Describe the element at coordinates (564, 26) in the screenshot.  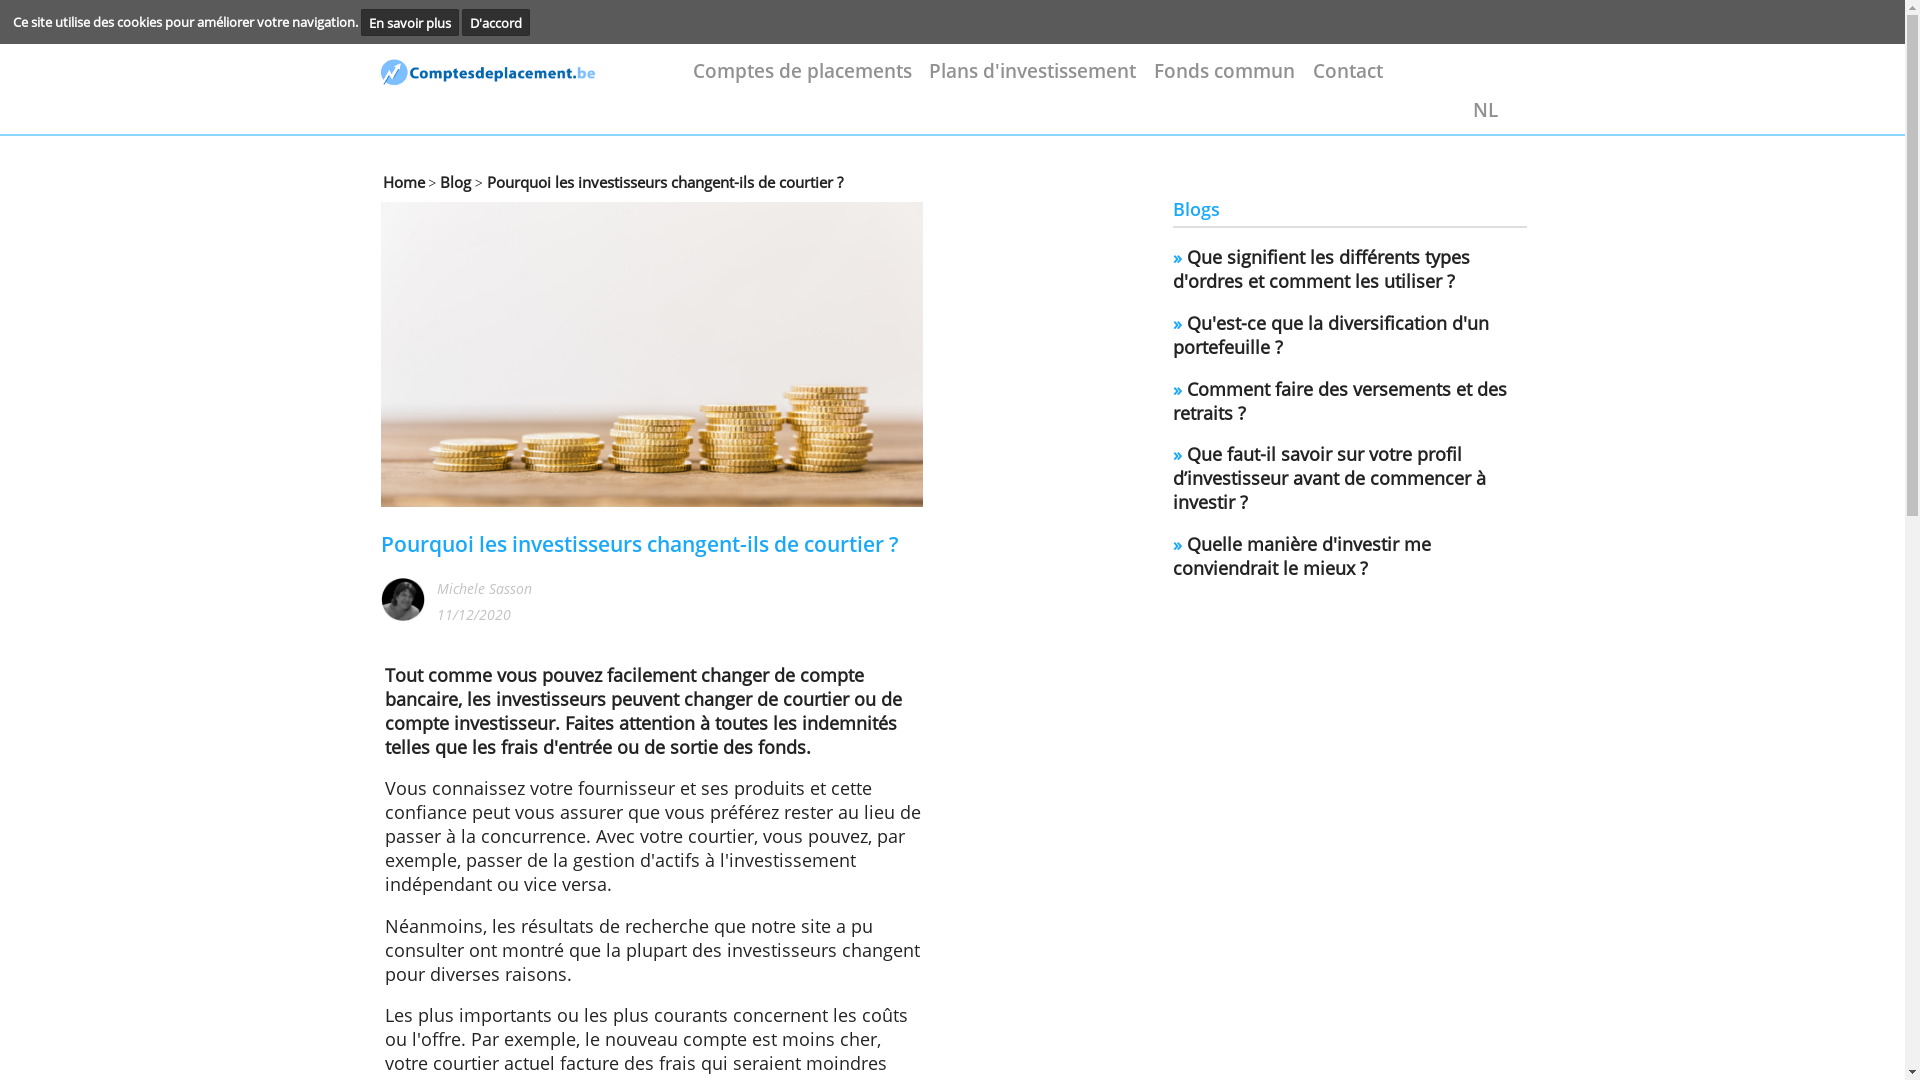
I see `D'accord` at that location.